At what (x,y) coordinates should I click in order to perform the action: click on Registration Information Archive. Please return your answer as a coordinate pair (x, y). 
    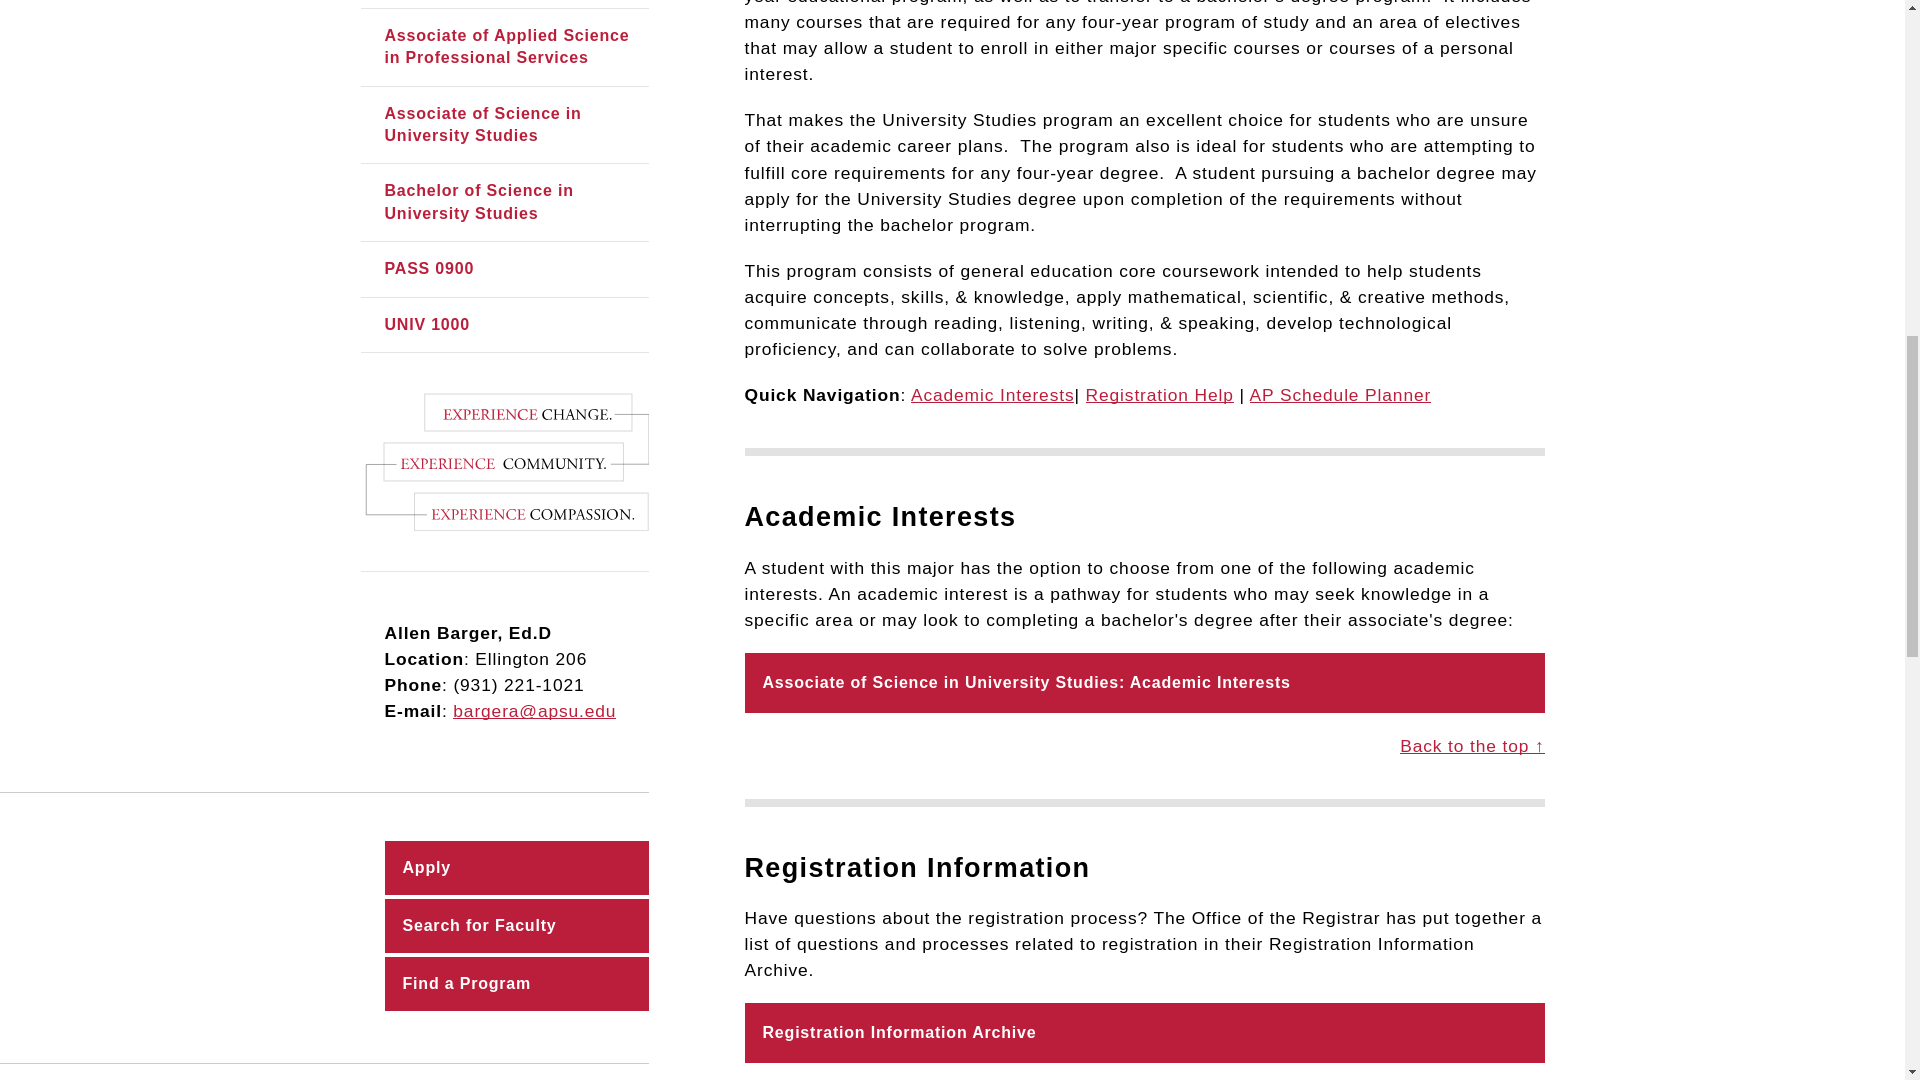
    Looking at the image, I should click on (1144, 1032).